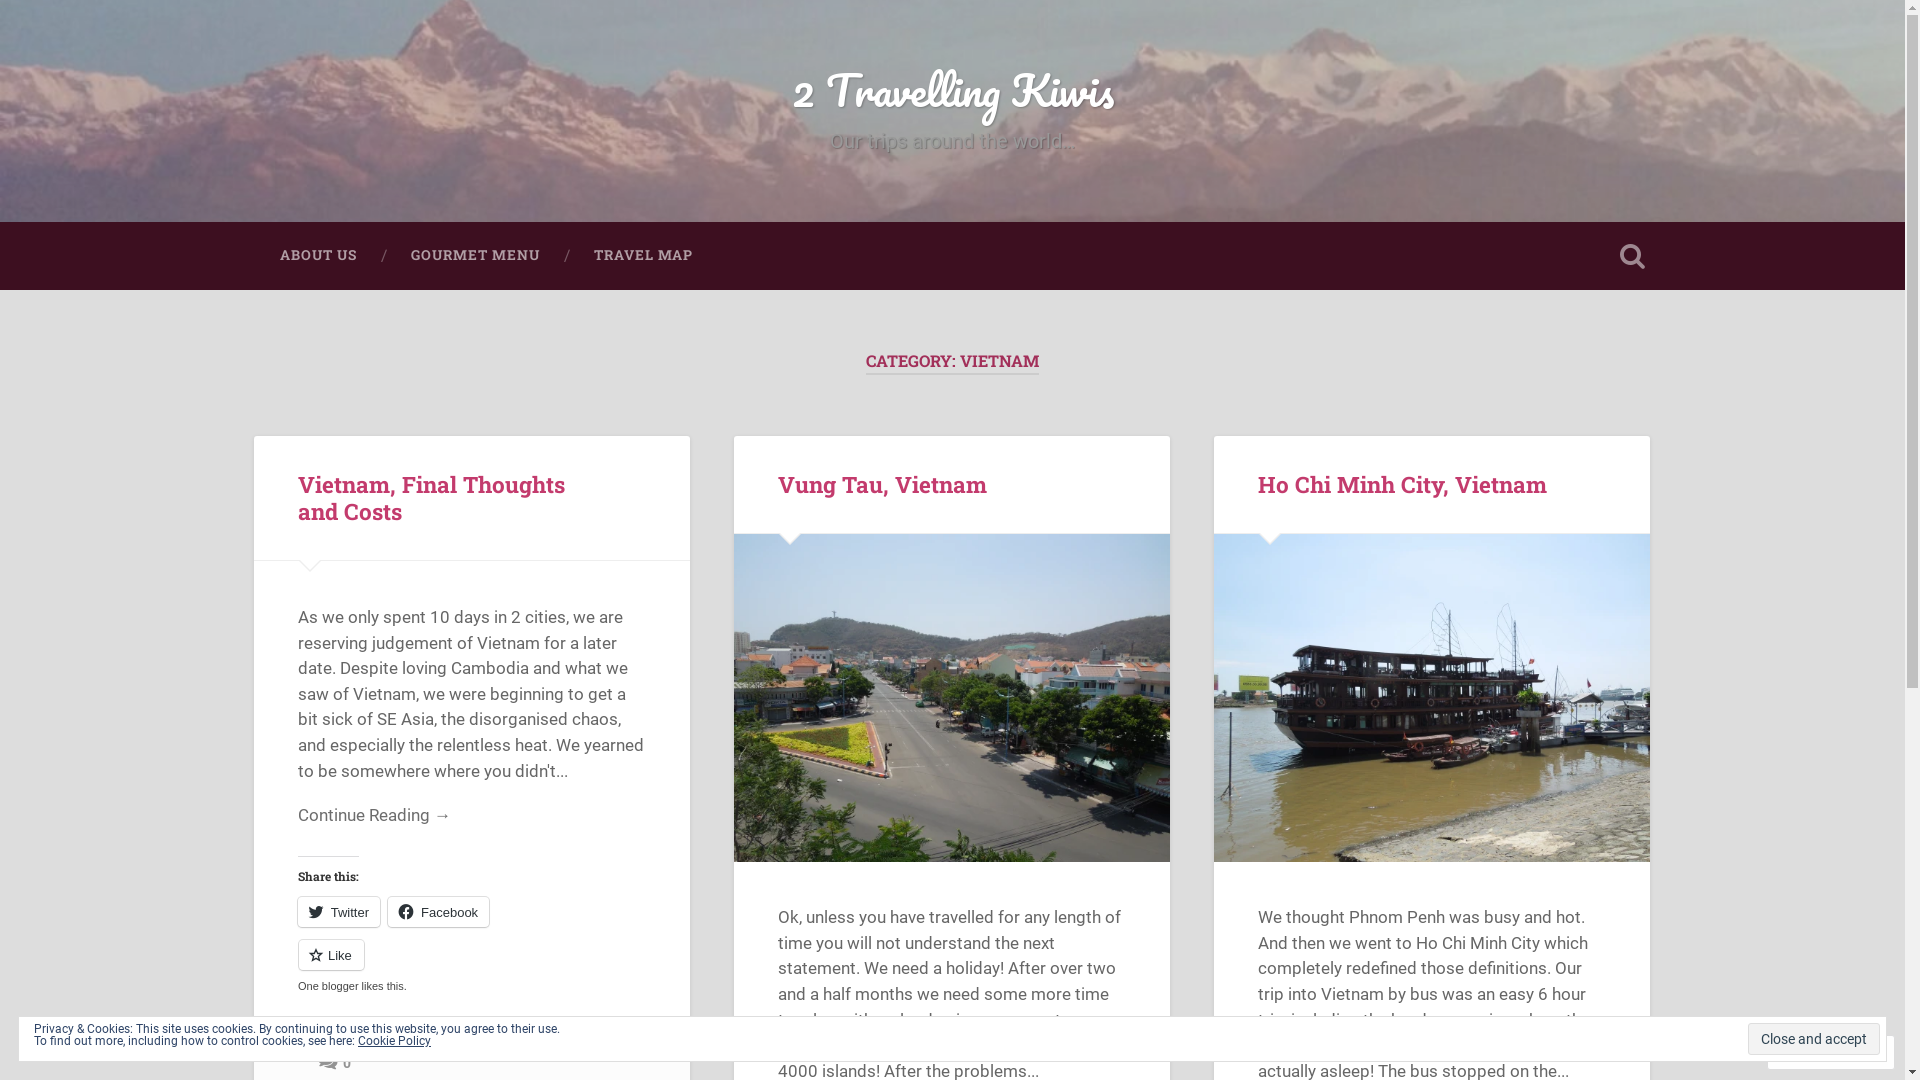 Image resolution: width=1920 pixels, height=1080 pixels. Describe the element at coordinates (318, 256) in the screenshot. I see `ABOUT US` at that location.